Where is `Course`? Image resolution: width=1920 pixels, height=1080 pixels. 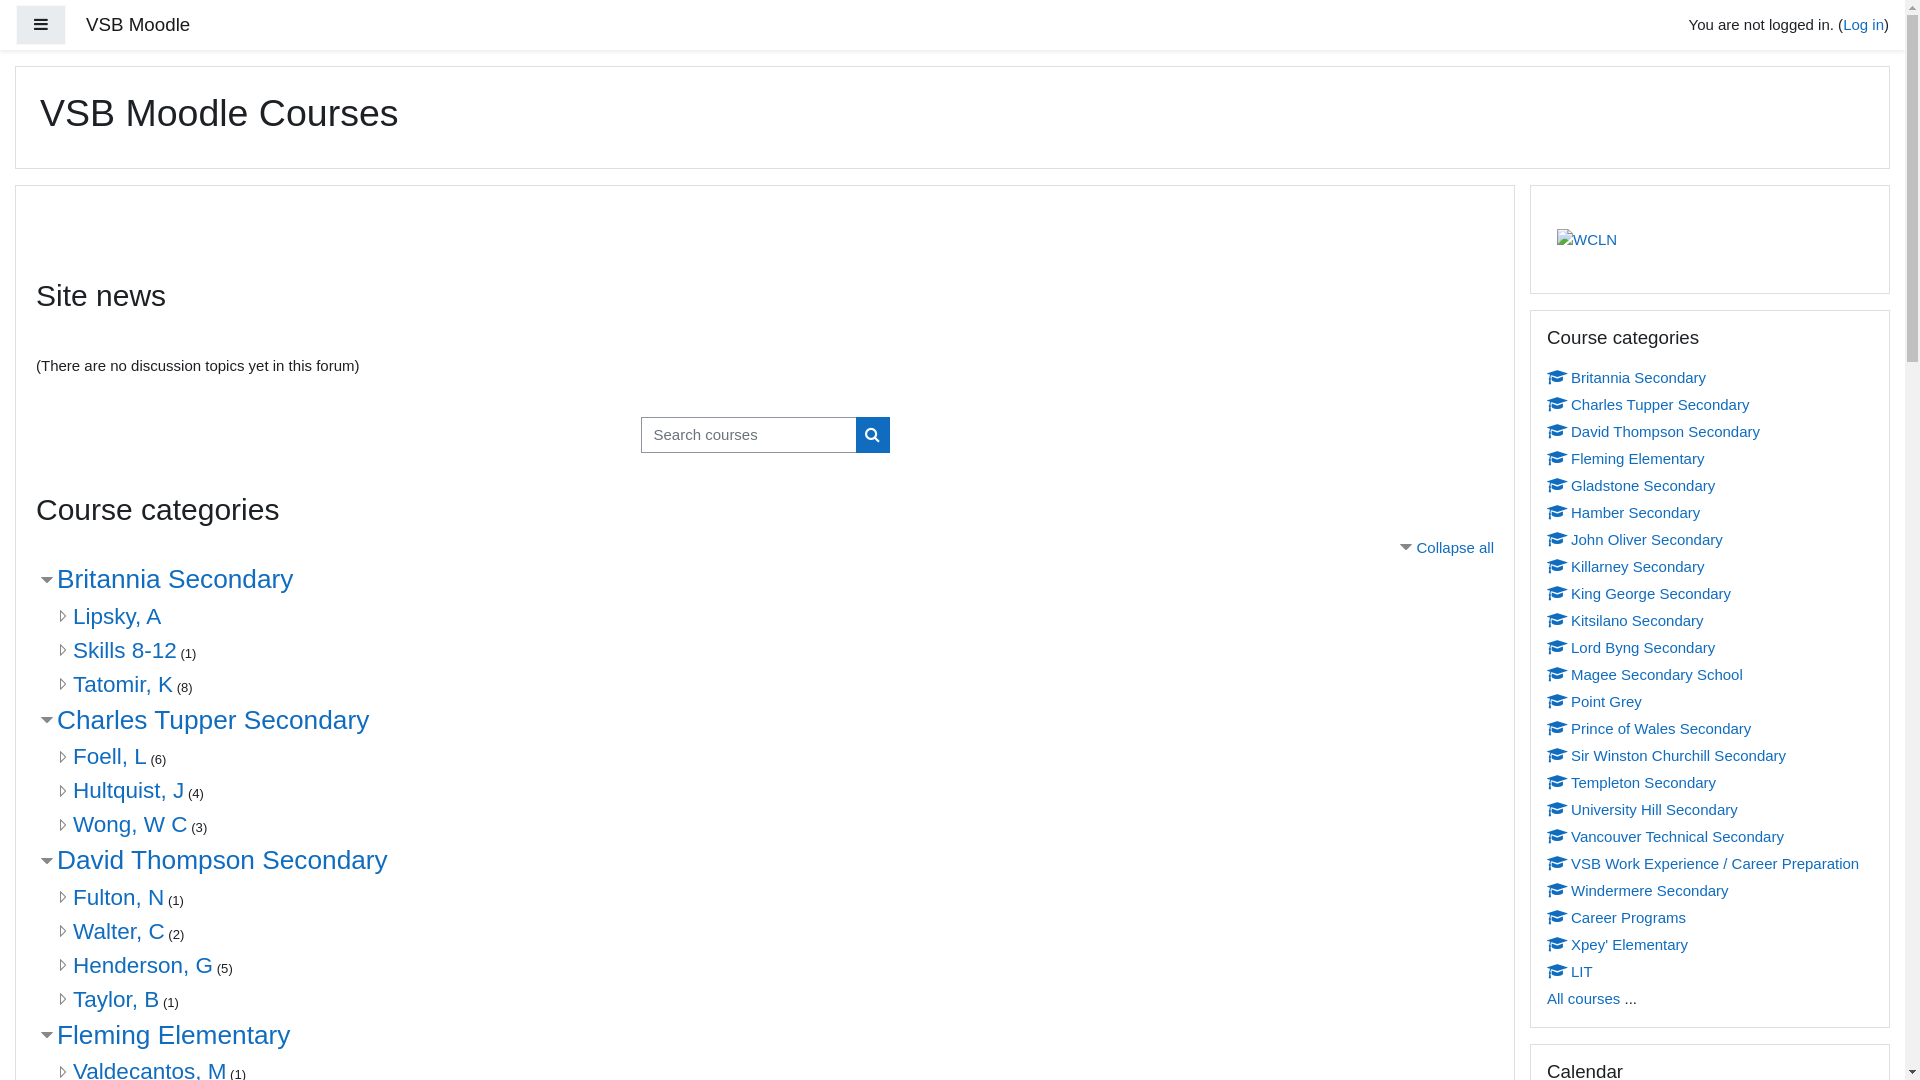
Course is located at coordinates (1555, 485).